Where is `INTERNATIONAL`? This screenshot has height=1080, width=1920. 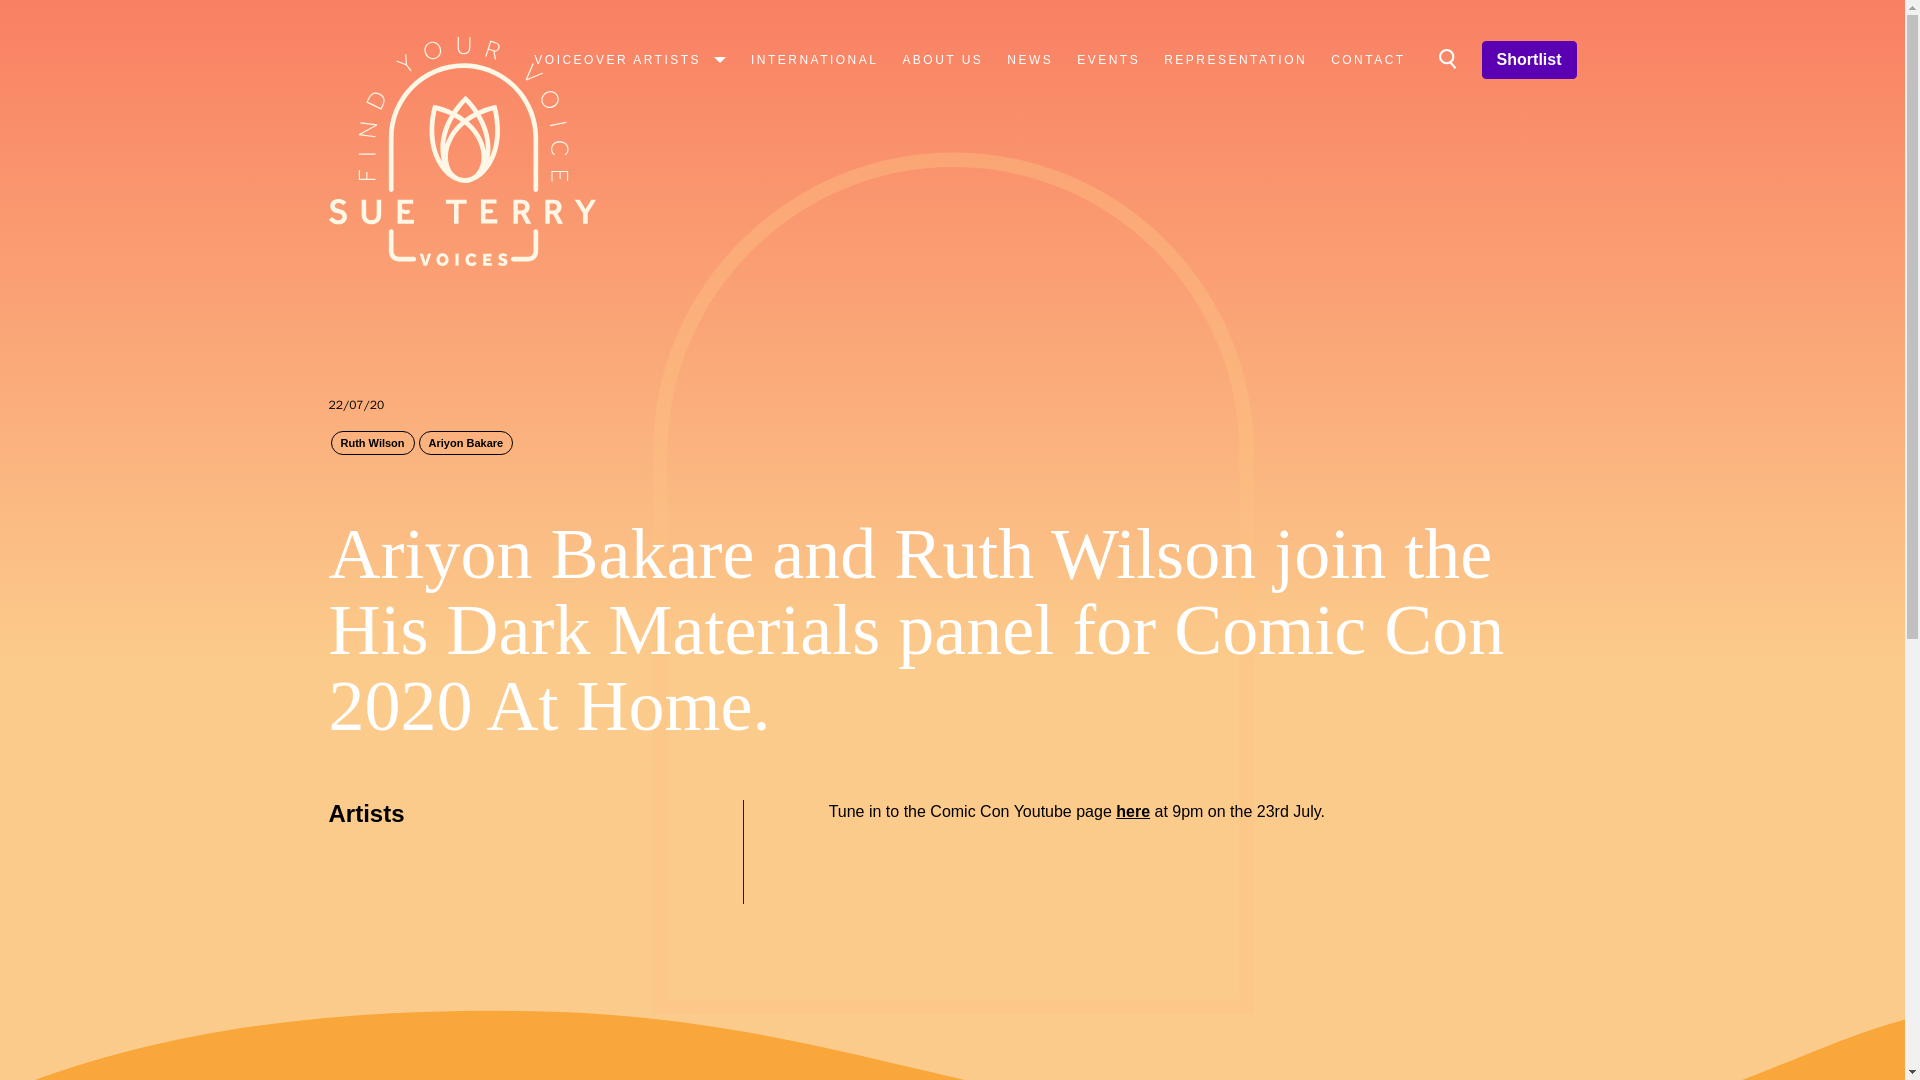
INTERNATIONAL is located at coordinates (814, 59).